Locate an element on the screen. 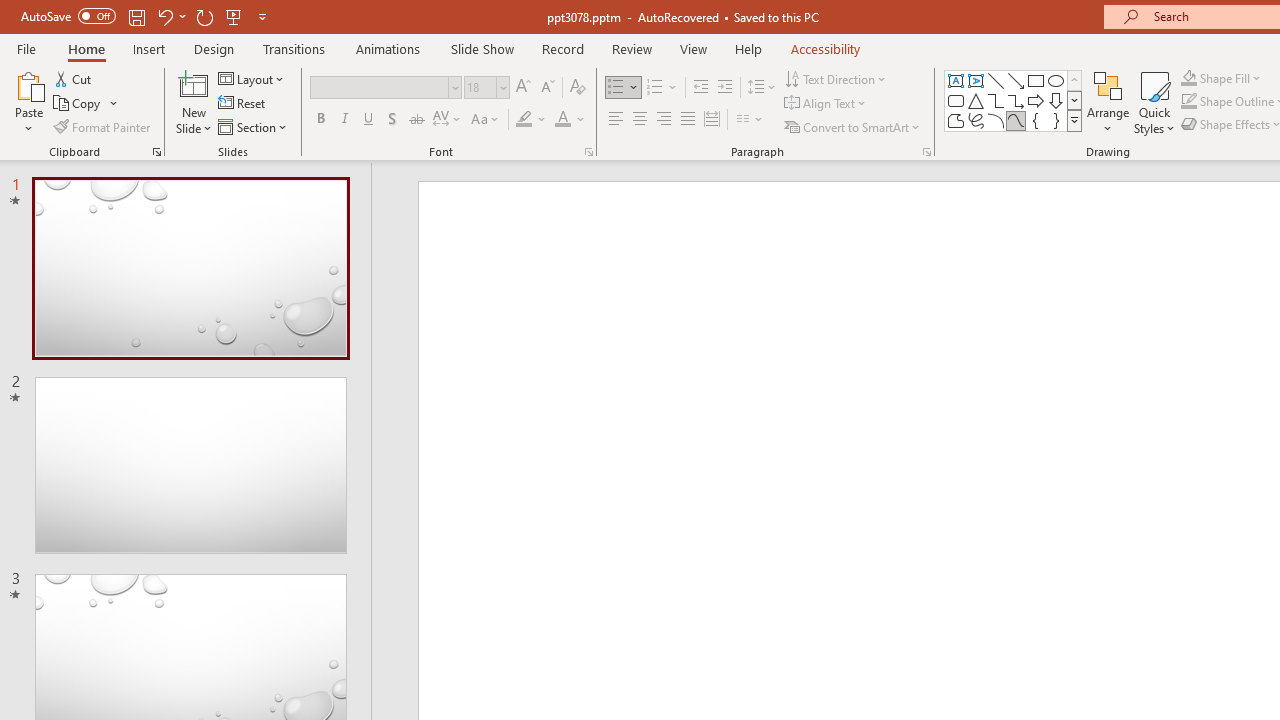 This screenshot has width=1280, height=720. Line Spacing is located at coordinates (762, 88).